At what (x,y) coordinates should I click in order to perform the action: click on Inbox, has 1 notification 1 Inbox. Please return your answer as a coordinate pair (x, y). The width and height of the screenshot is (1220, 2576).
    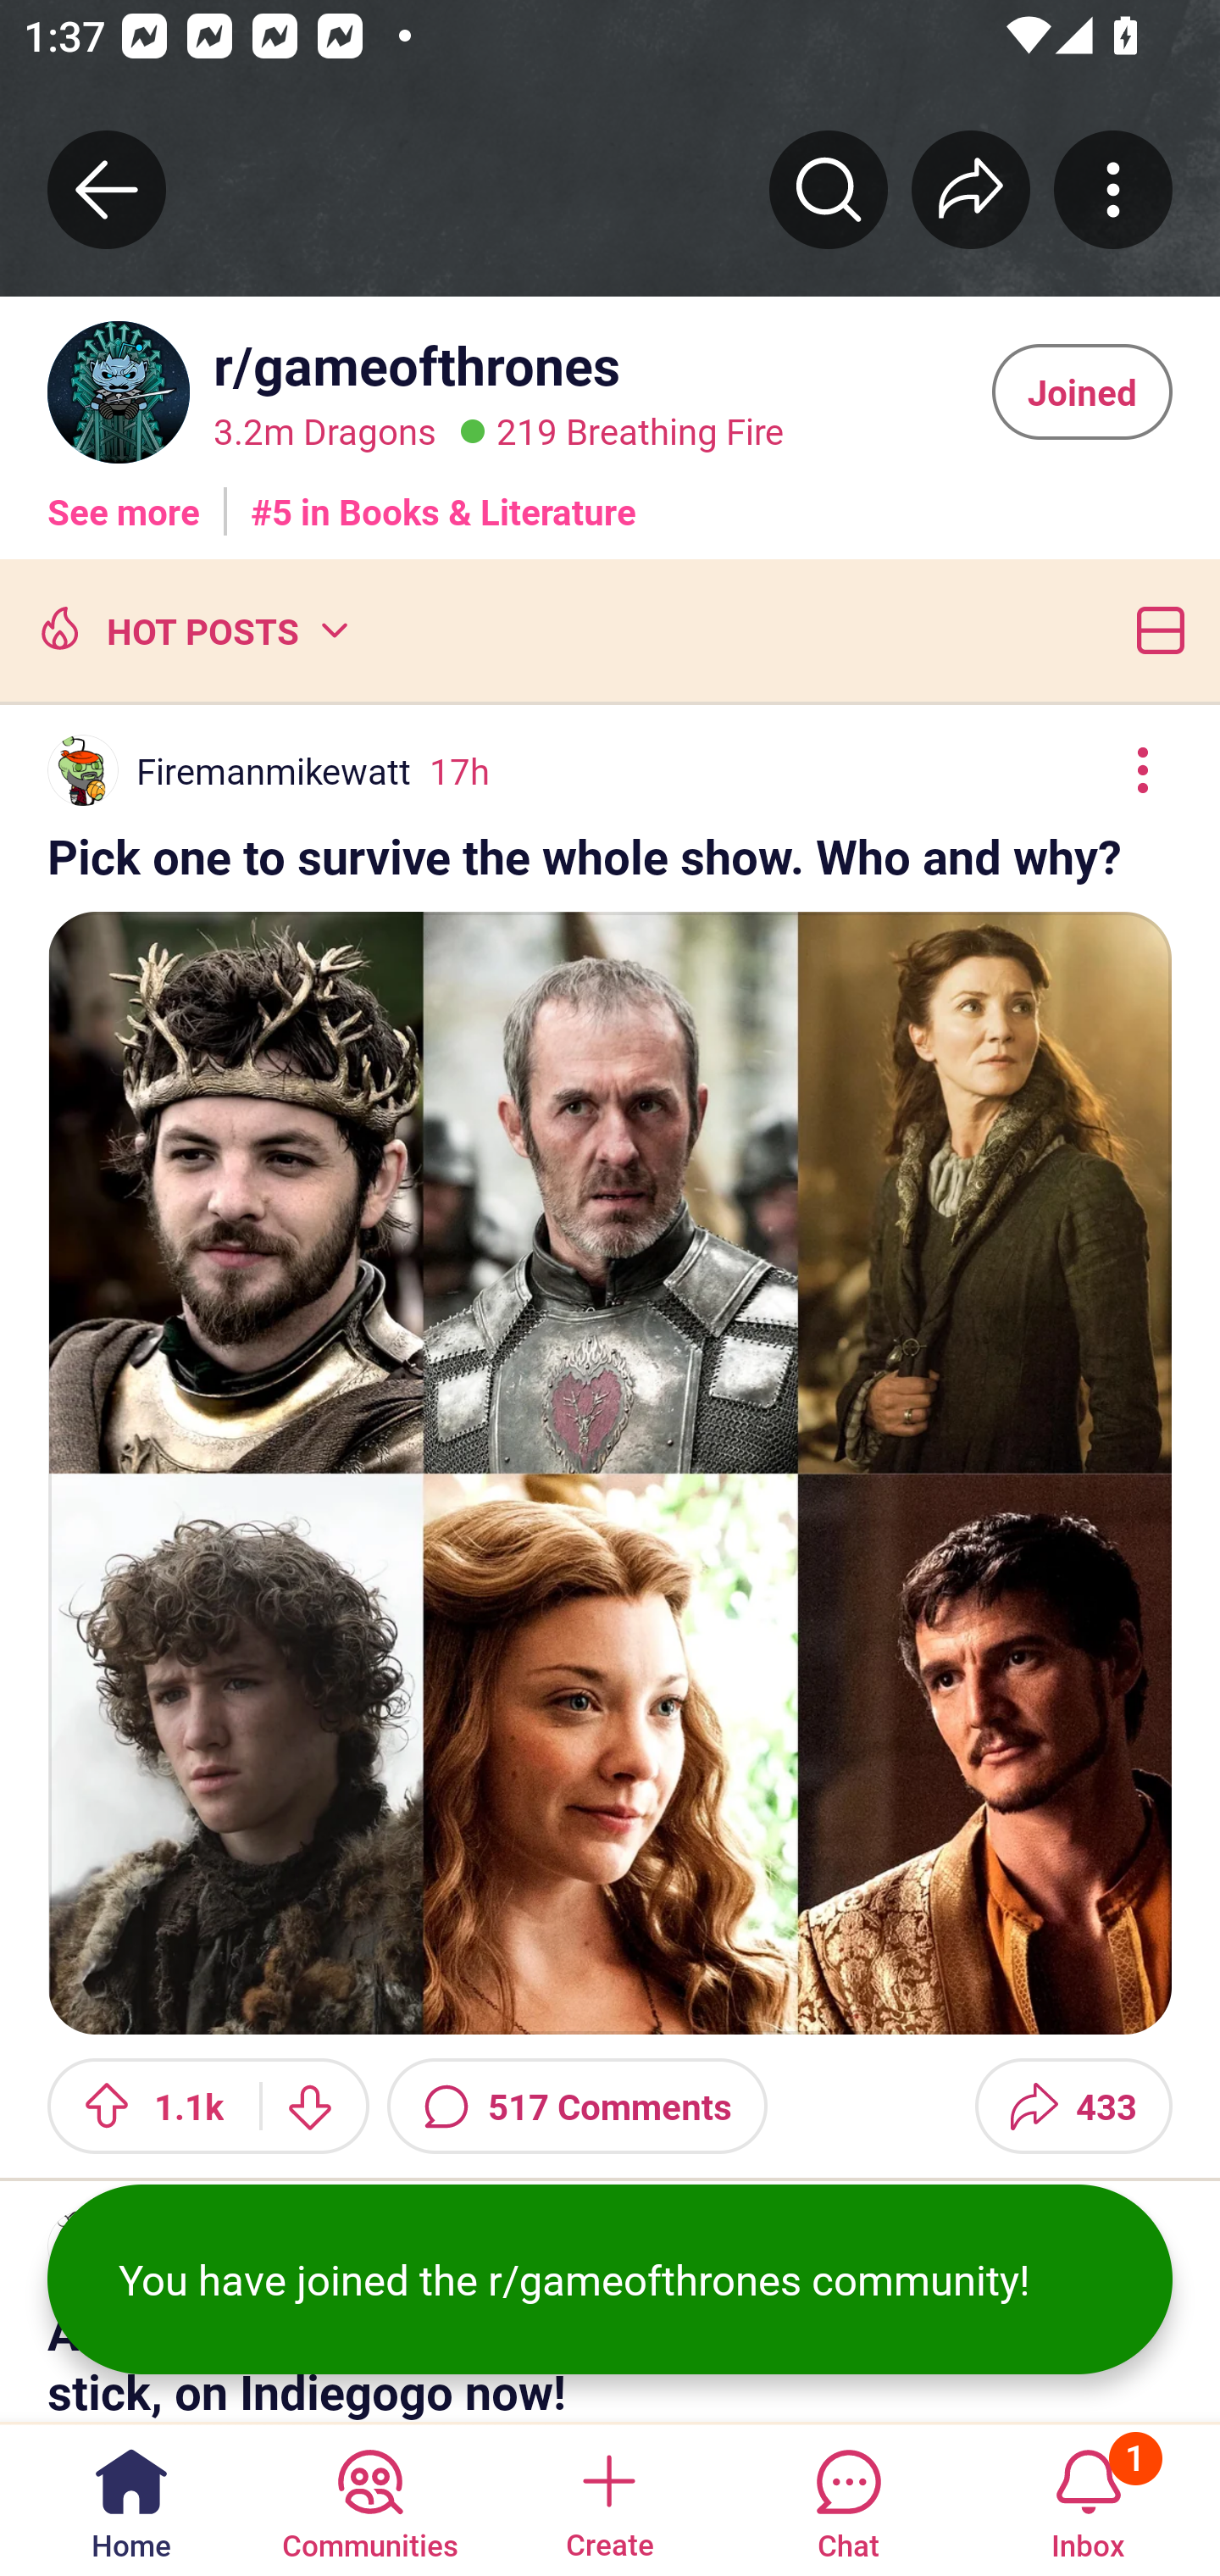
    Looking at the image, I should click on (1088, 2498).